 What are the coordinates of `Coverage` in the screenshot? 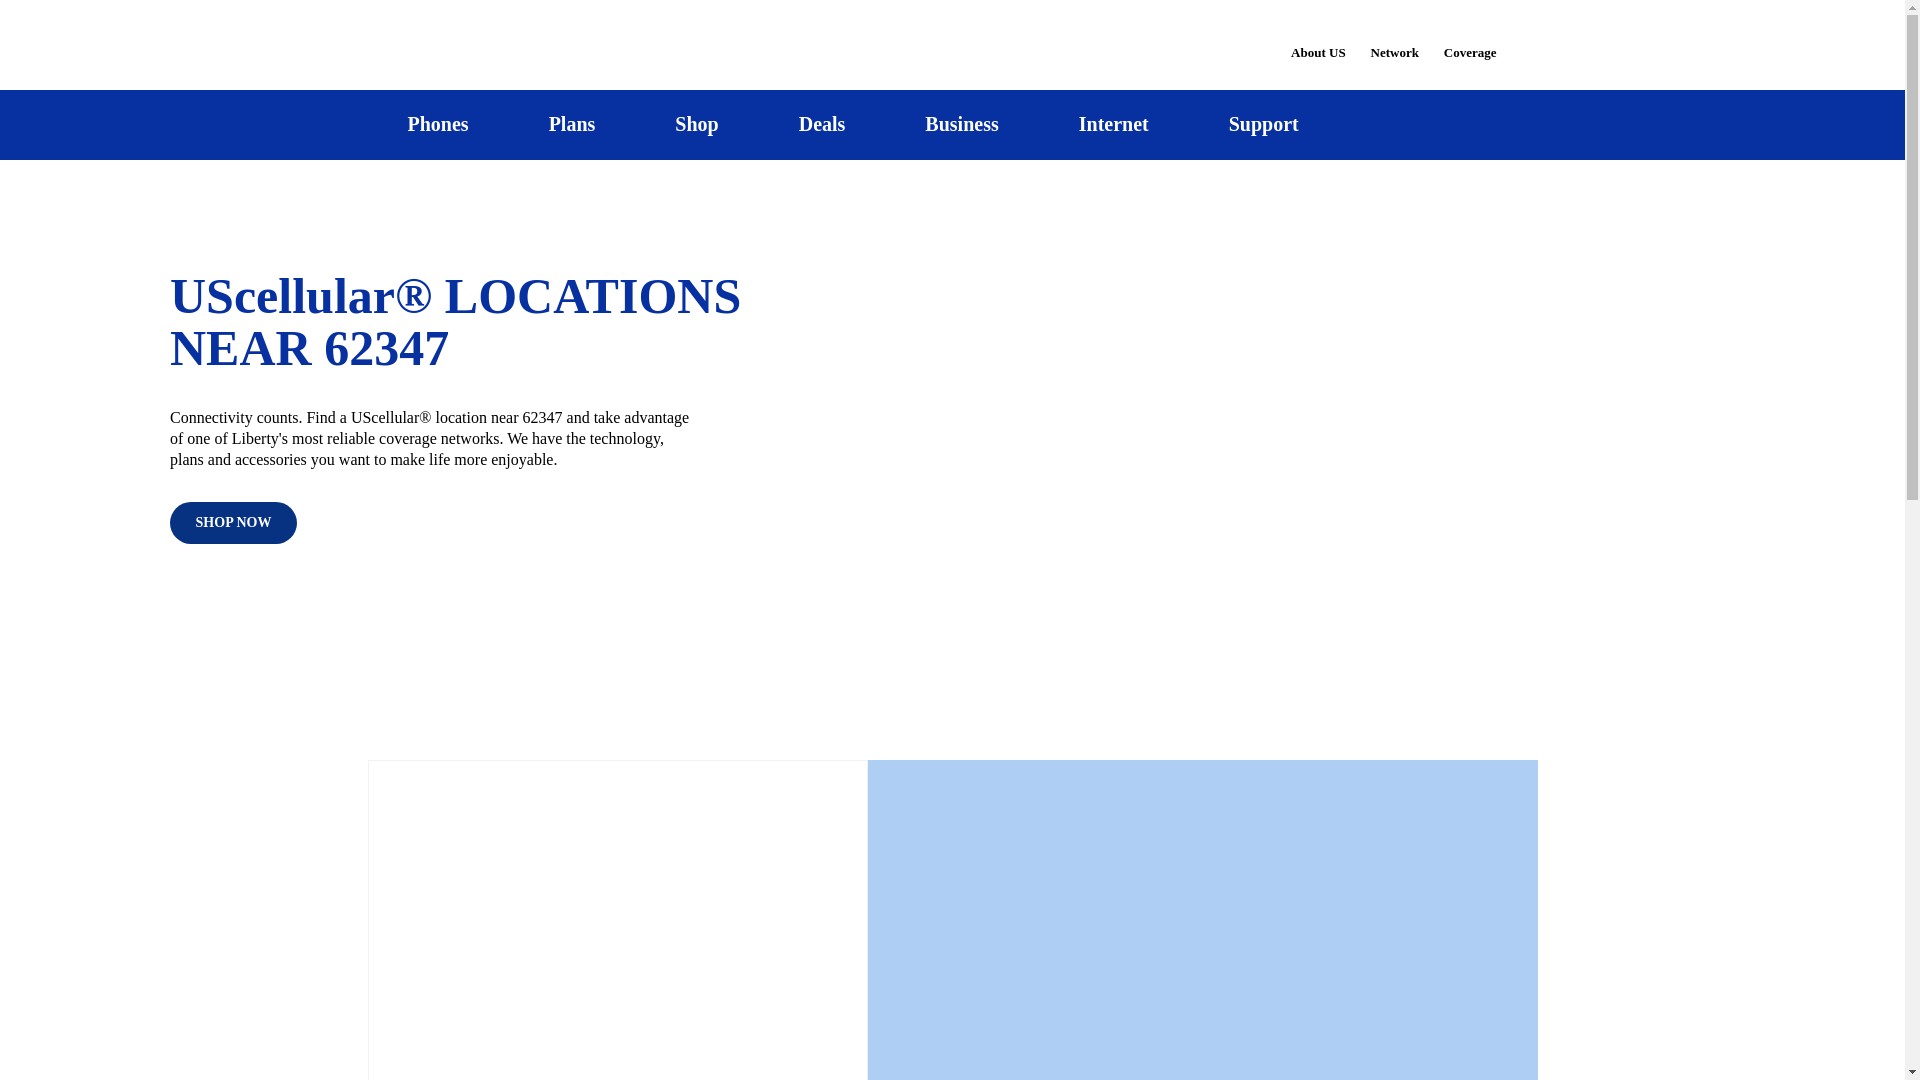 It's located at (1471, 38).